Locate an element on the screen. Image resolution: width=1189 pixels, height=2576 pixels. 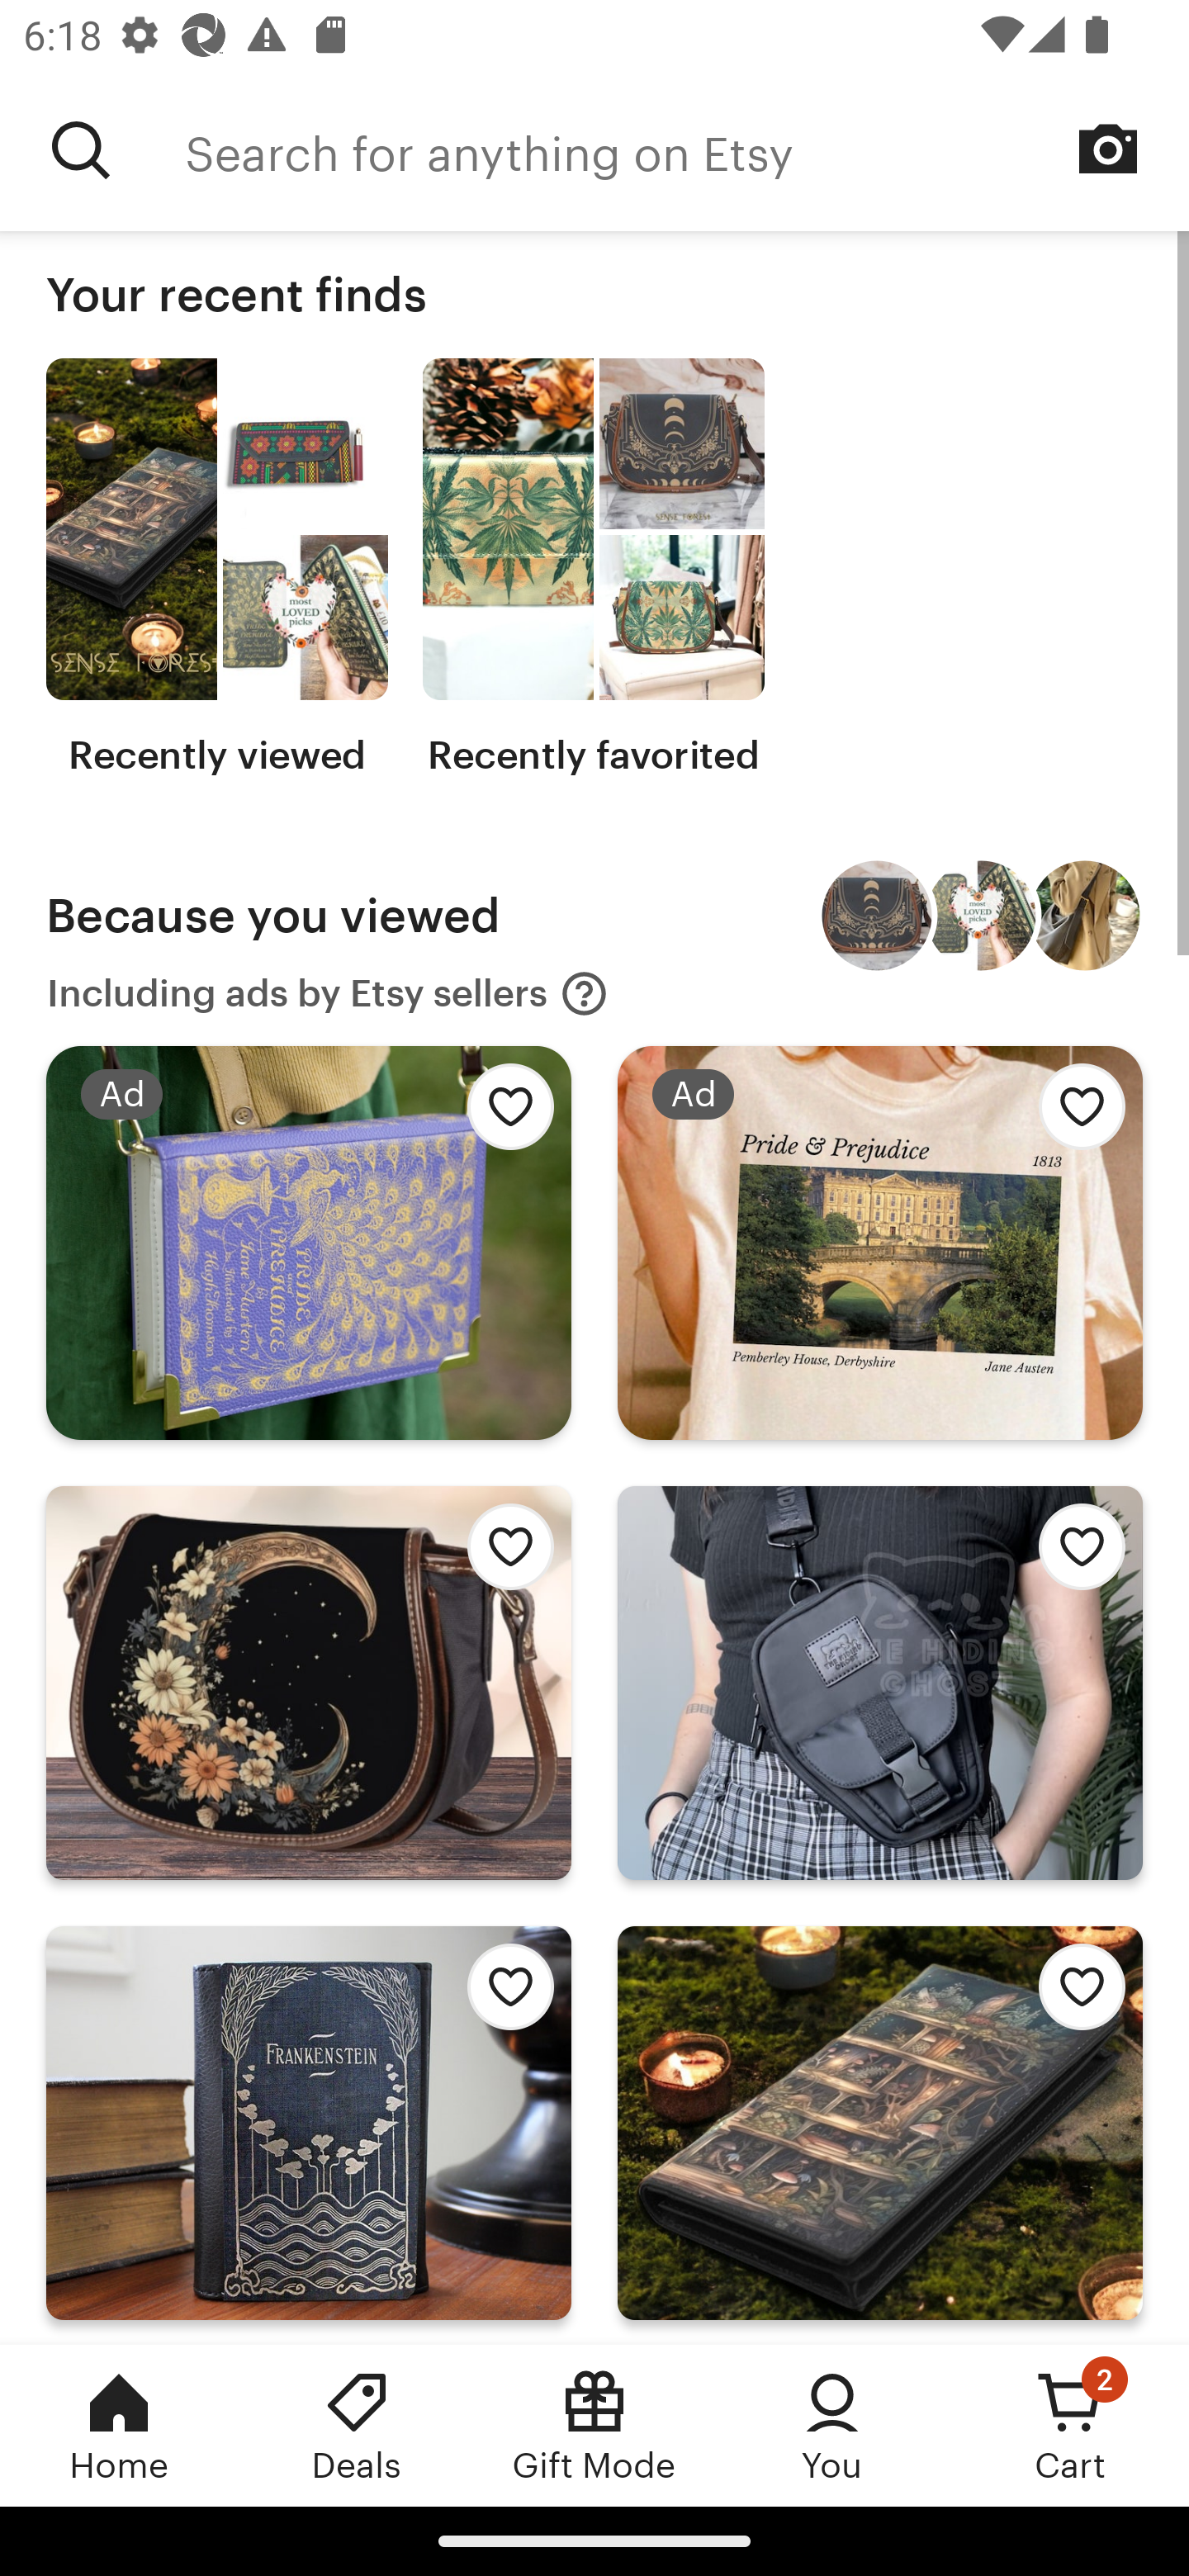
Including ads by Etsy sellers is located at coordinates (328, 994).